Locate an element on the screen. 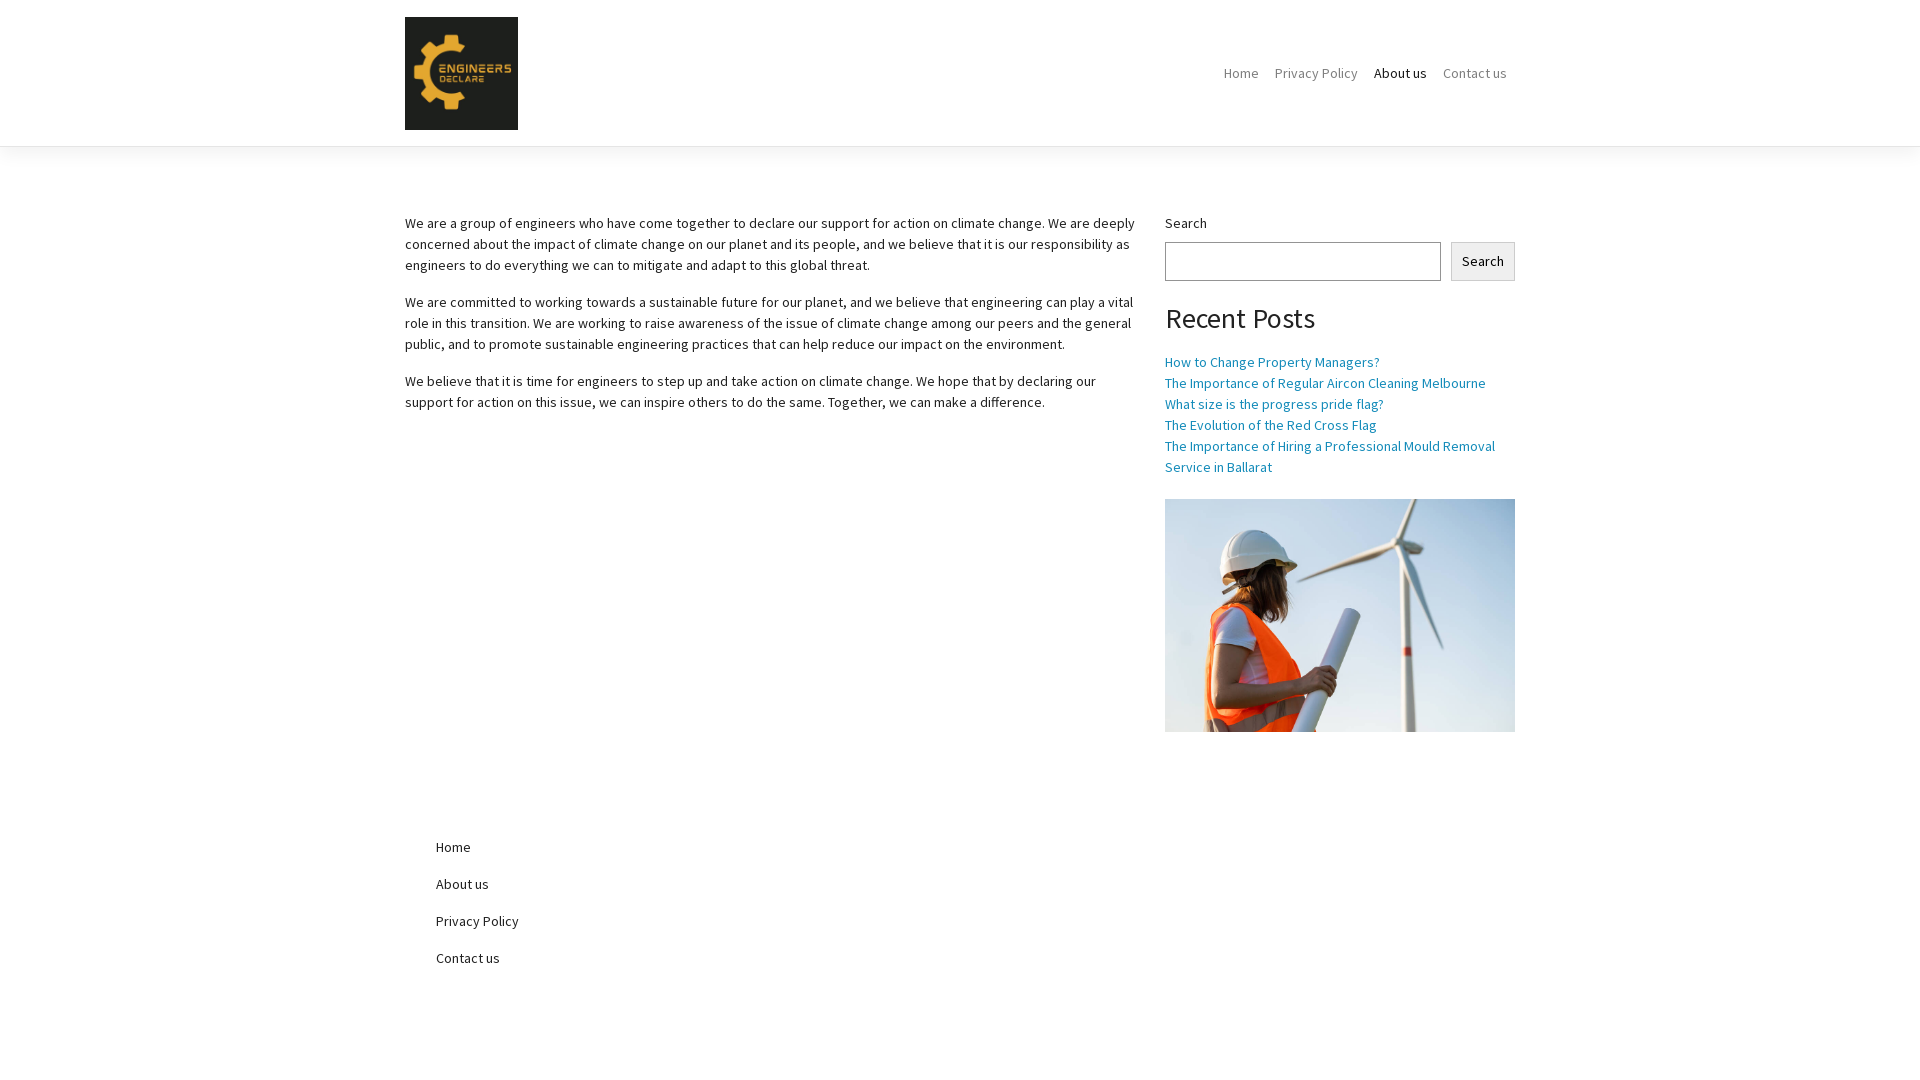 Image resolution: width=1920 pixels, height=1080 pixels. Home is located at coordinates (1242, 74).